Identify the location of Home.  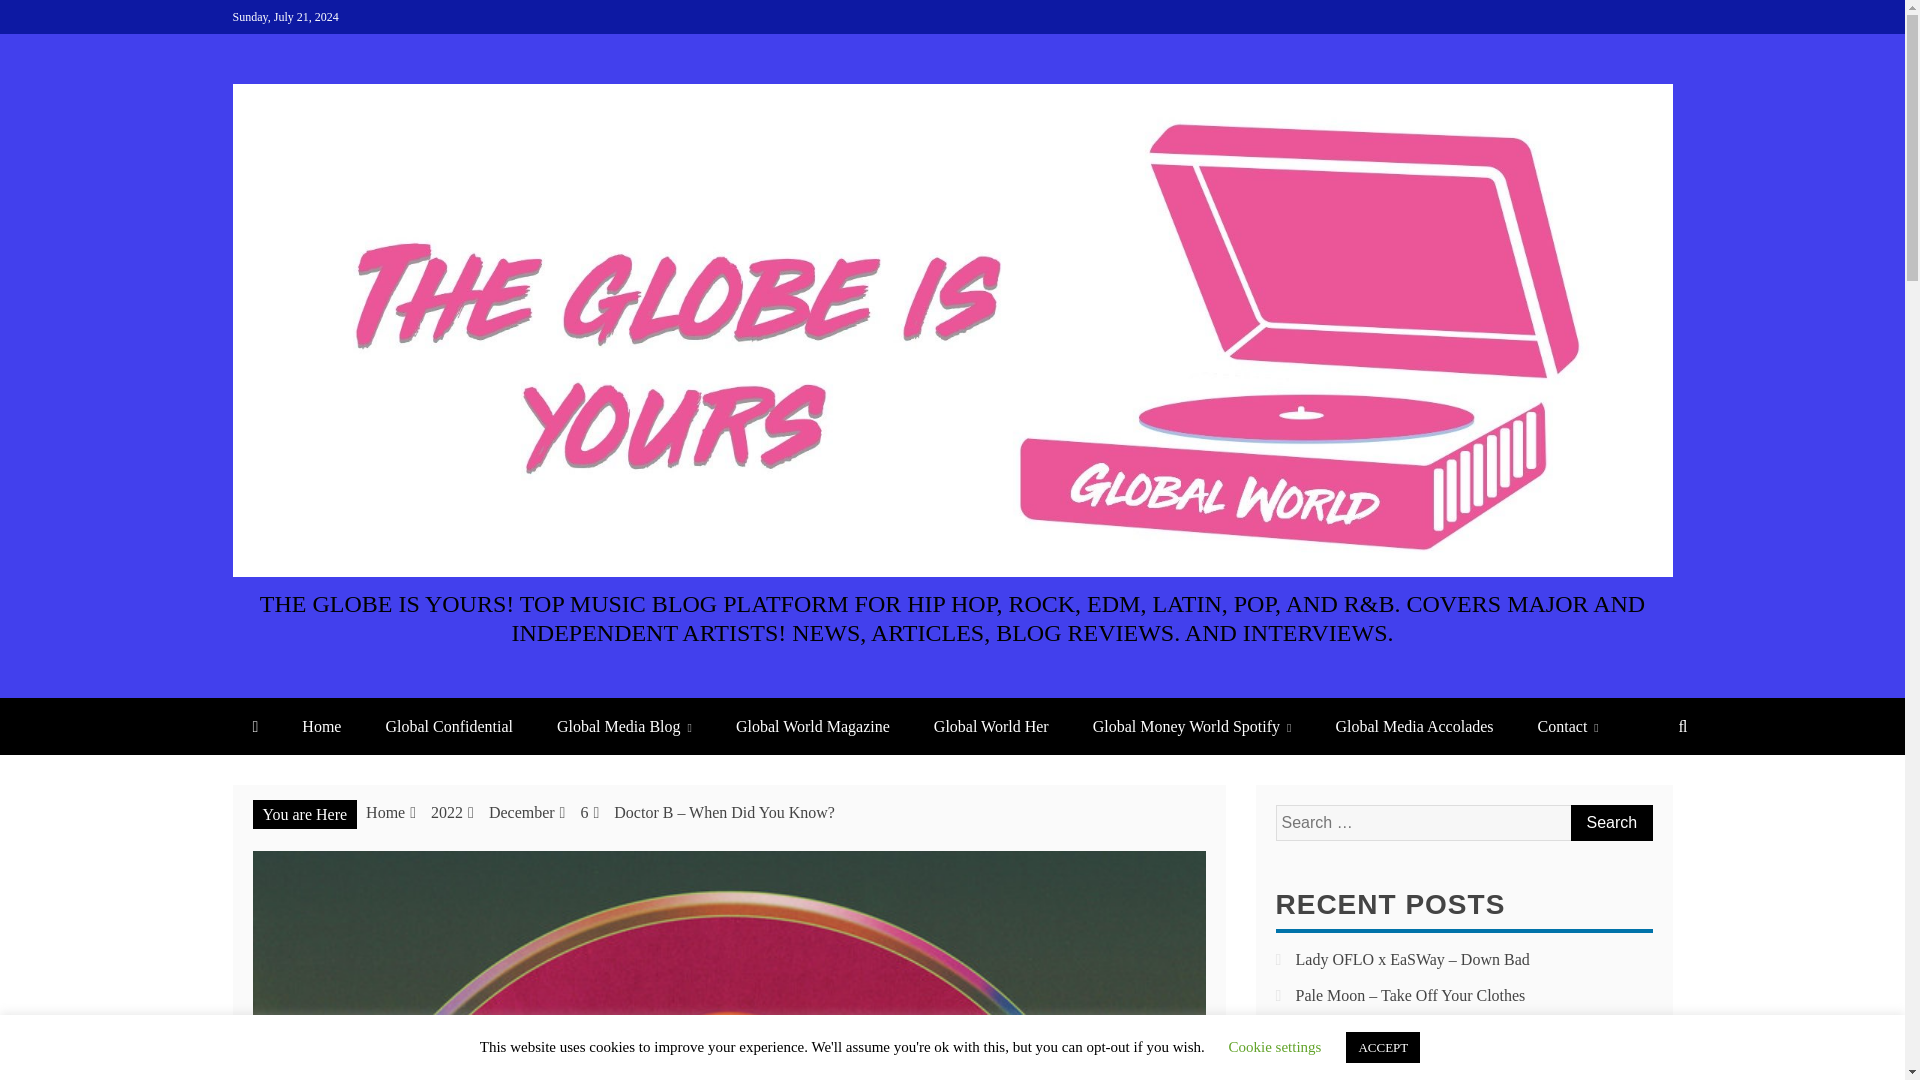
(321, 726).